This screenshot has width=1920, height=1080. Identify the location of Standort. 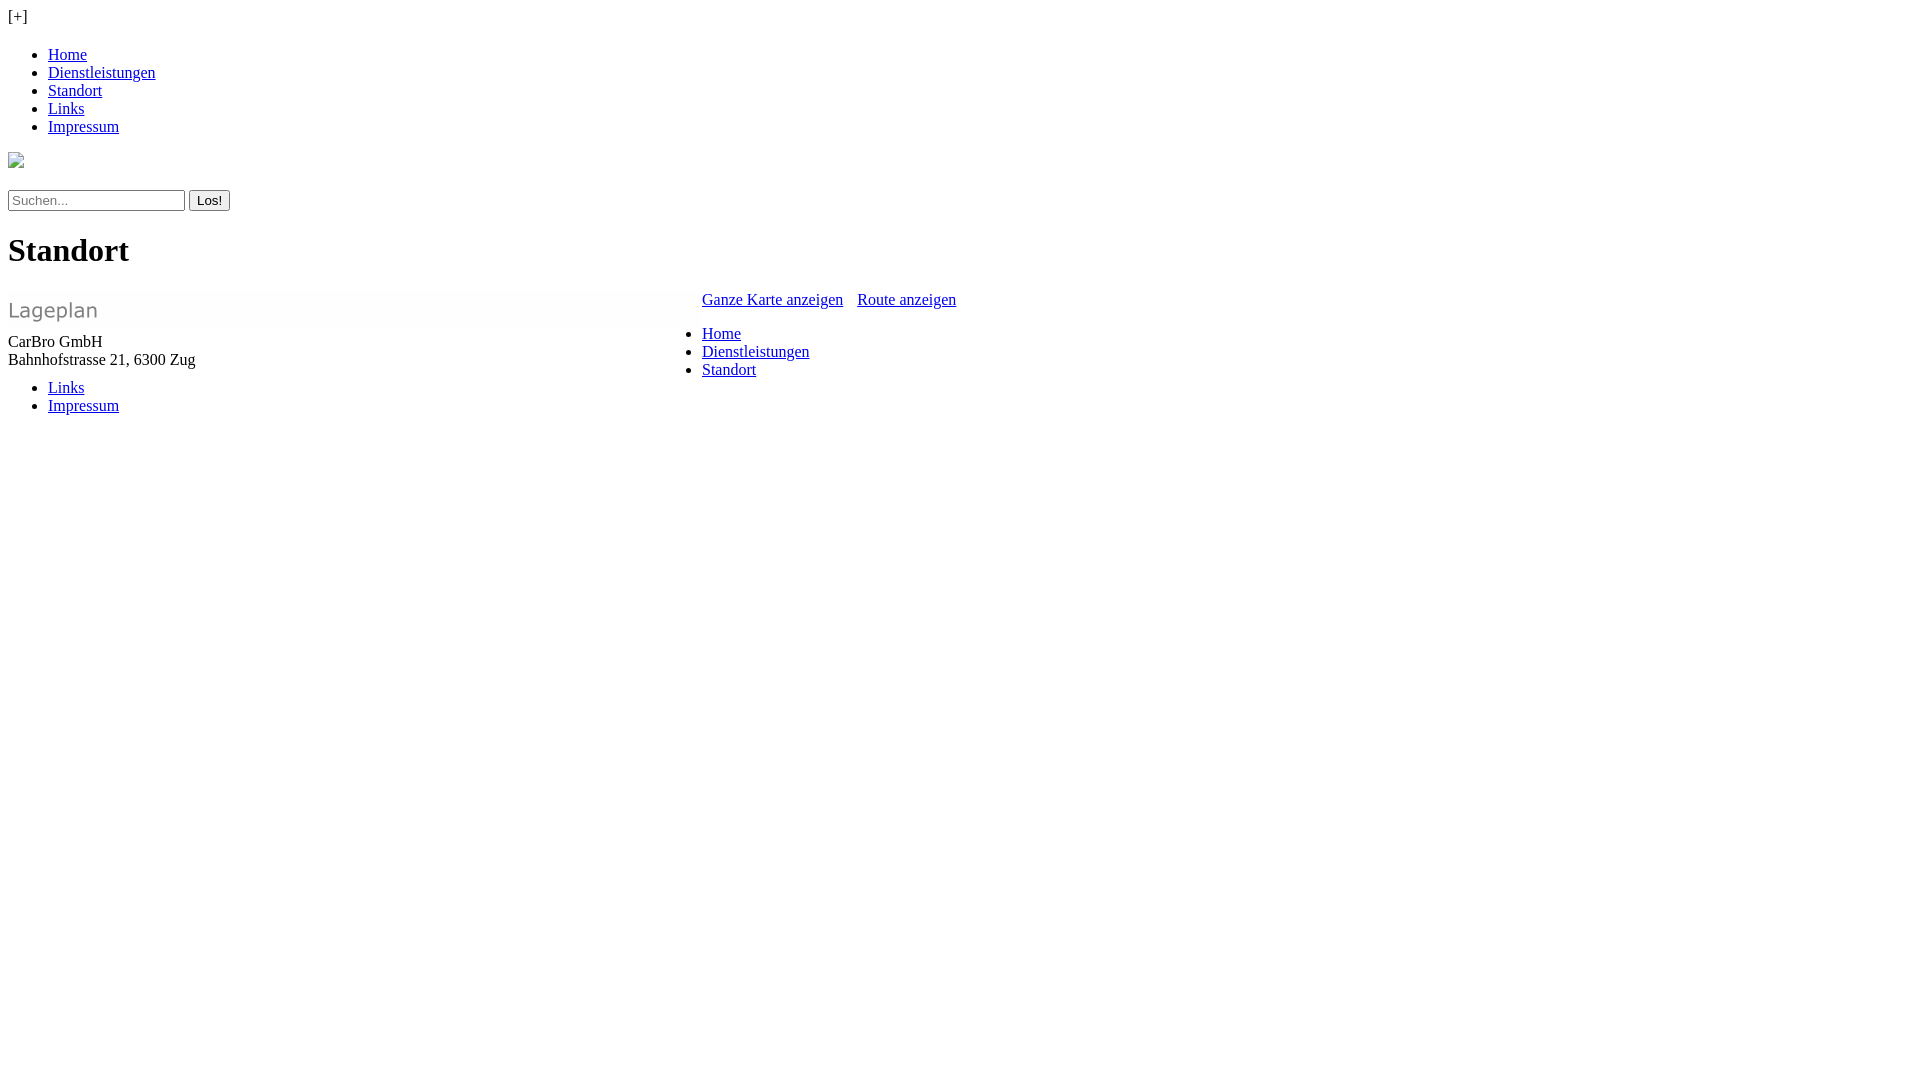
(75, 90).